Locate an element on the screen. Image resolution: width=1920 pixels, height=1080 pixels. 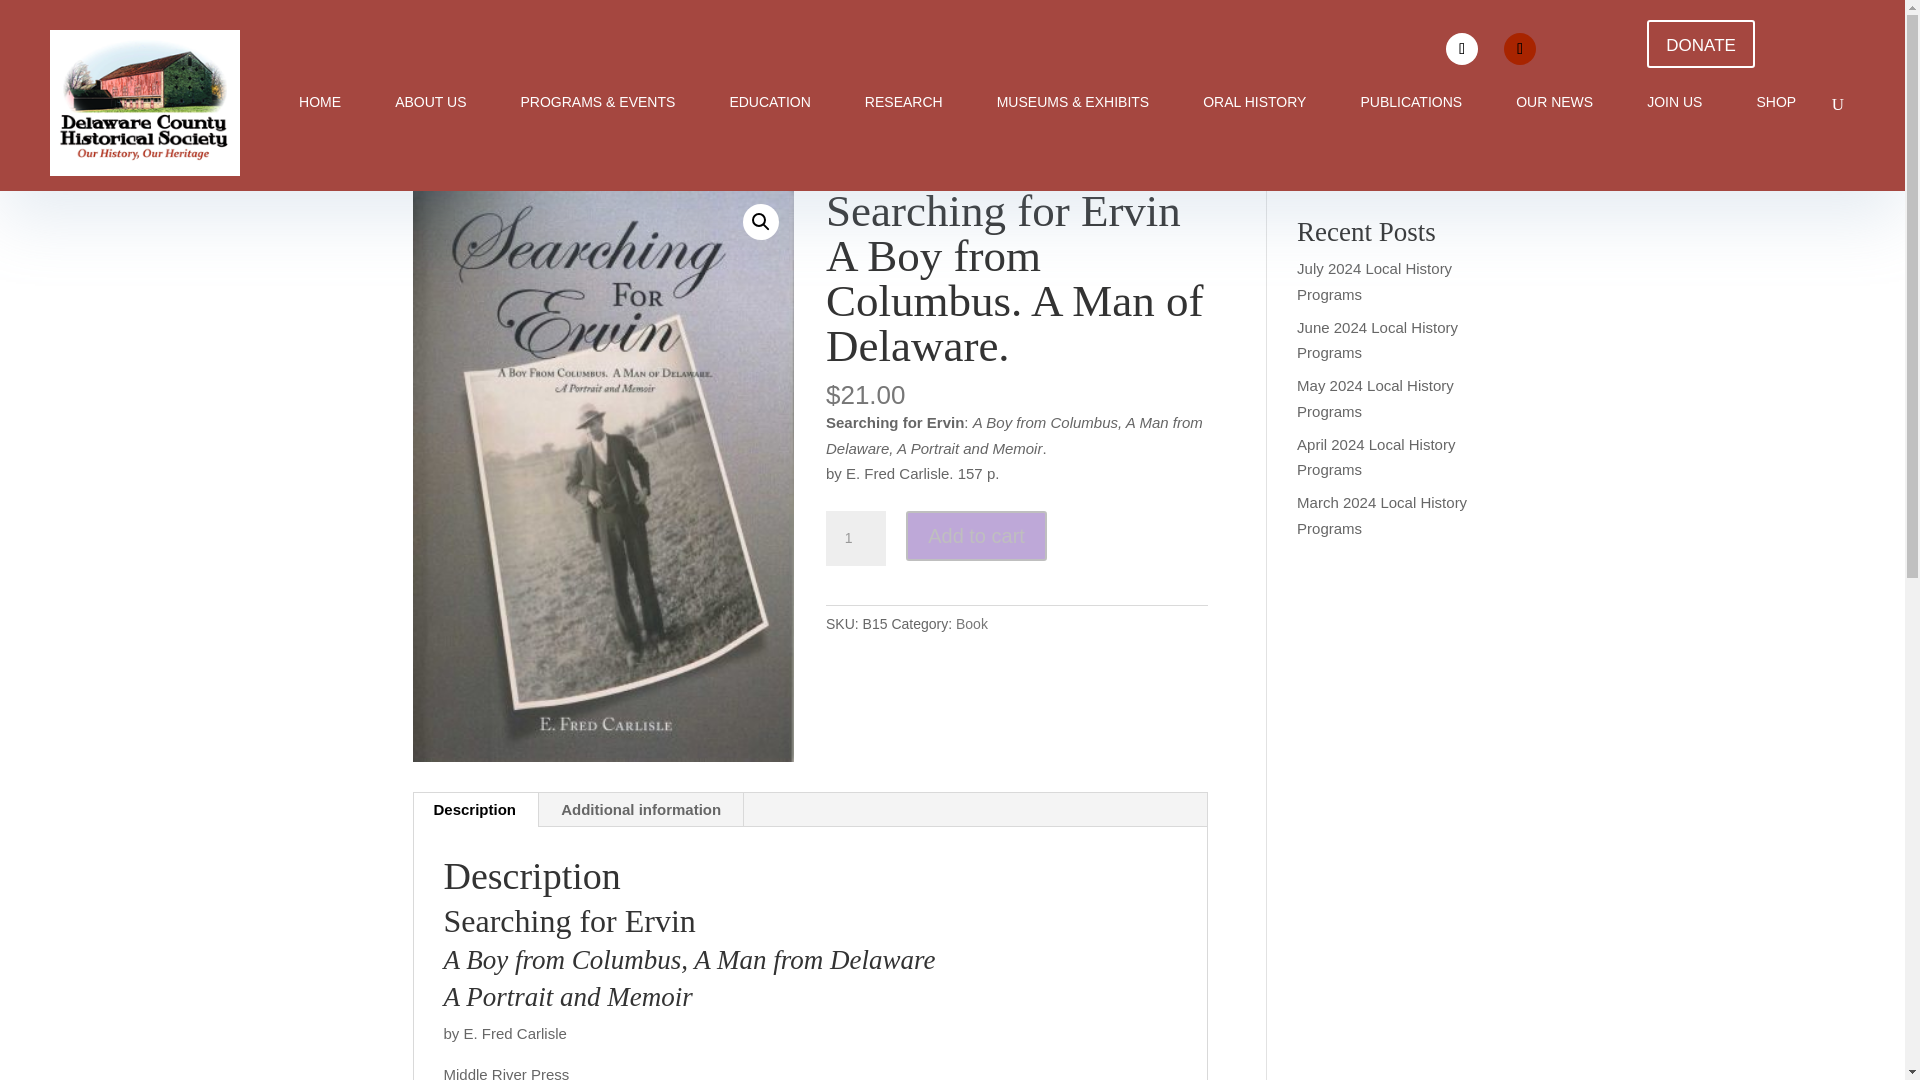
searchingforervinfrt-e1469376437491 is located at coordinates (603, 476).